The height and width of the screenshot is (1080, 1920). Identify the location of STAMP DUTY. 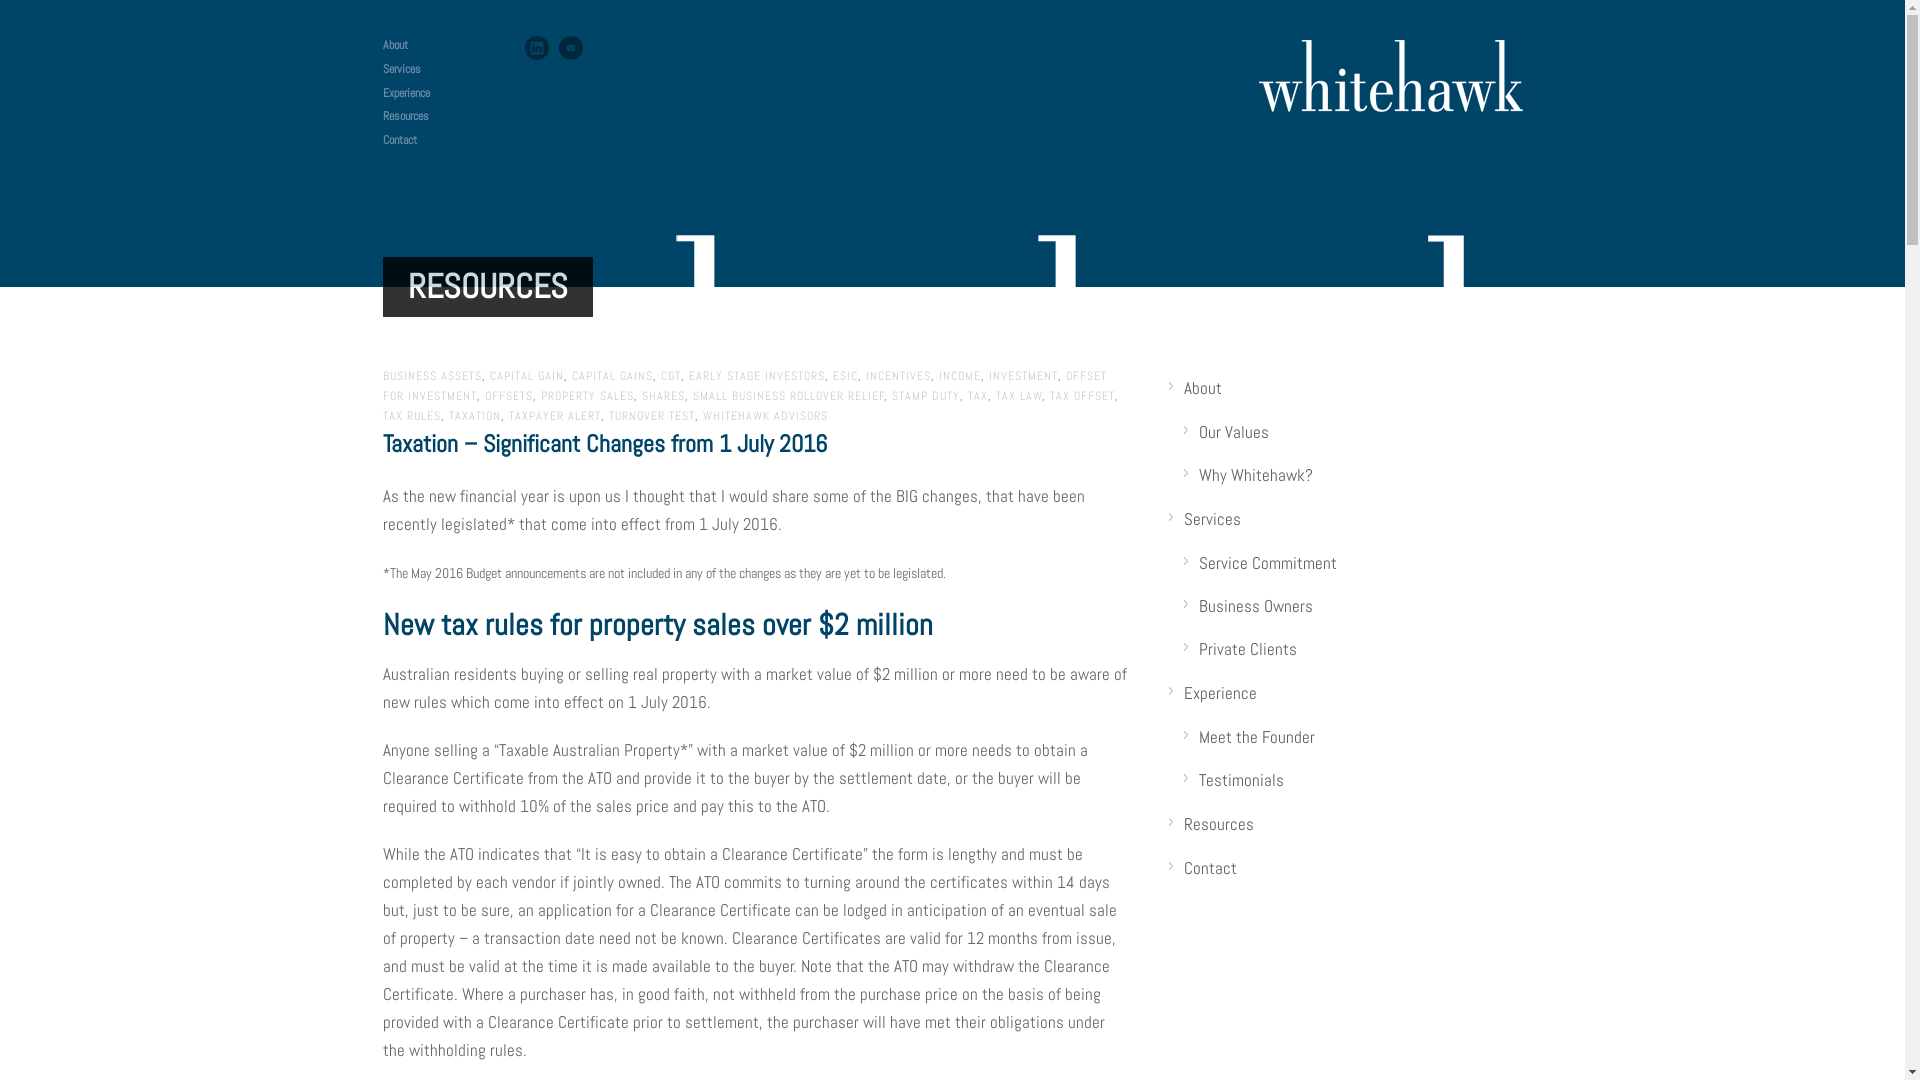
(926, 396).